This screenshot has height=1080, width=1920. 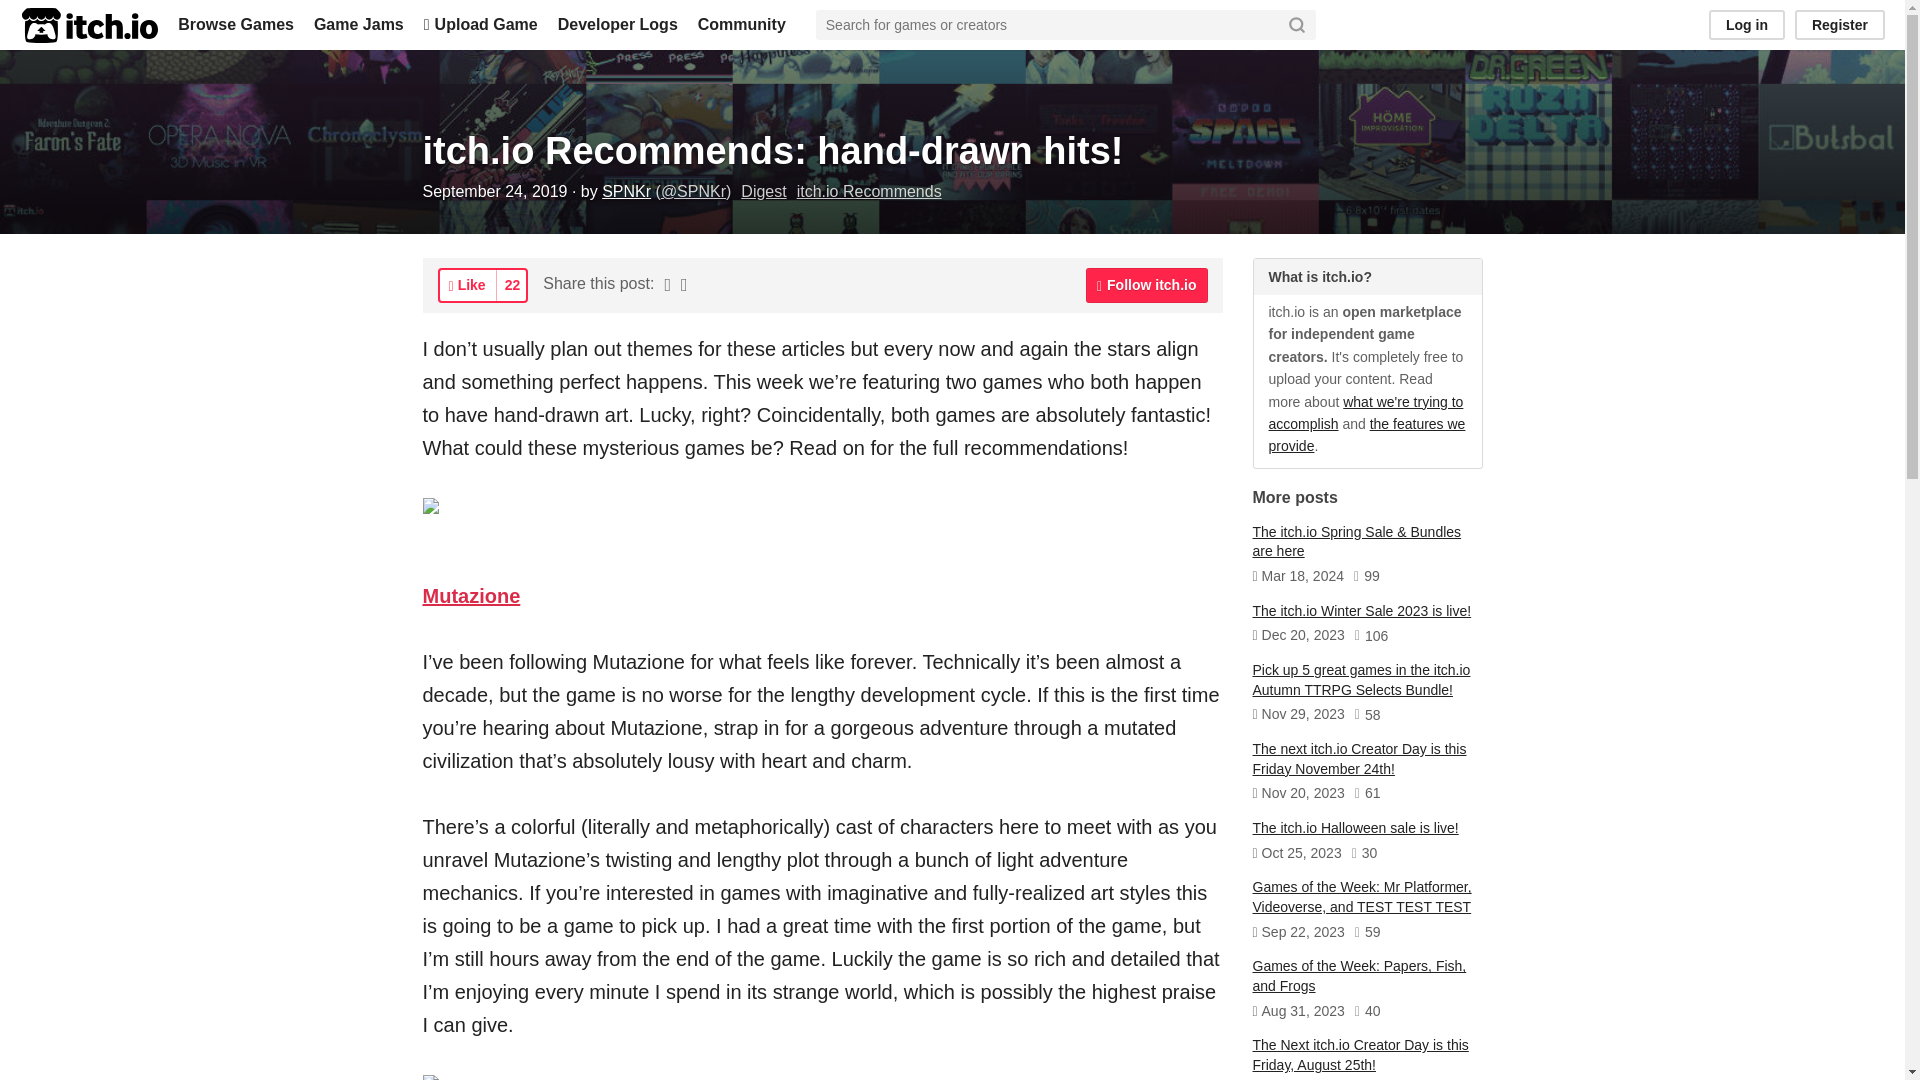 I want to click on Community, so click(x=742, y=24).